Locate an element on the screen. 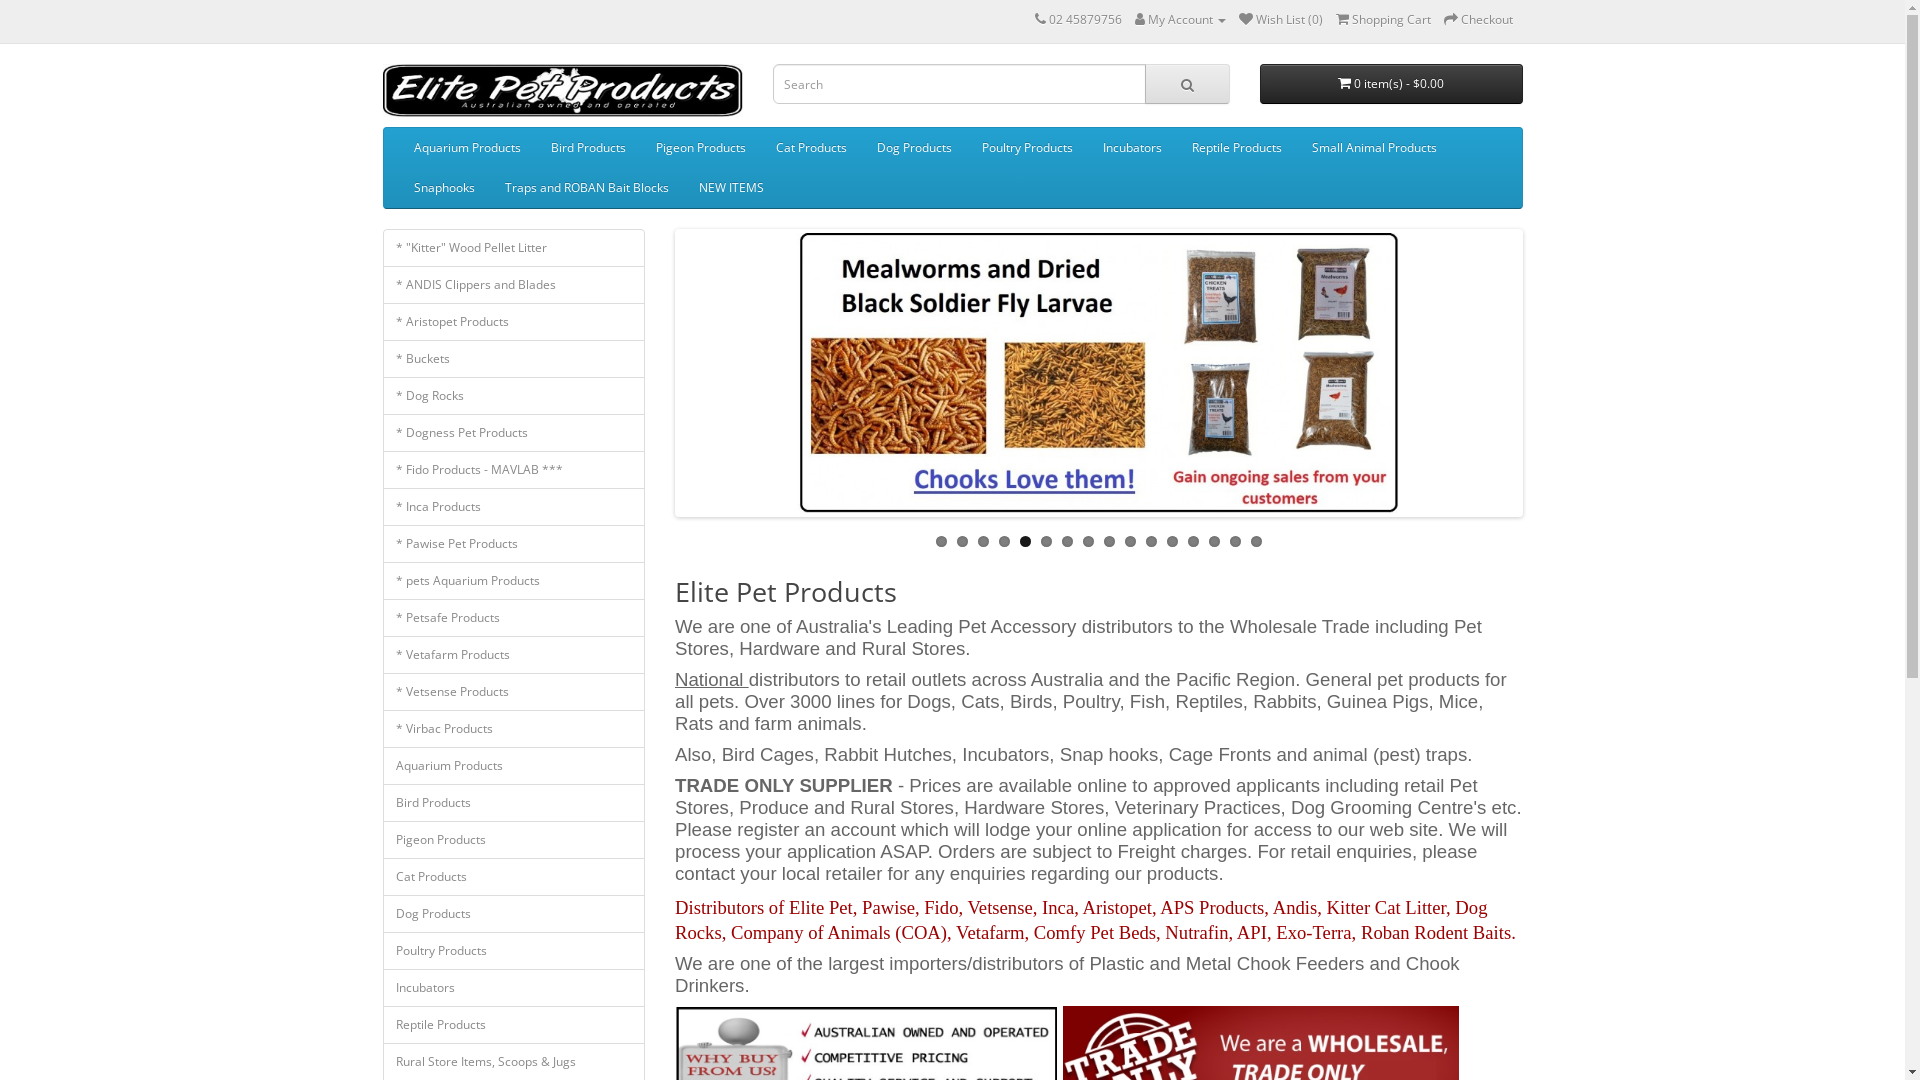 The width and height of the screenshot is (1920, 1080). * Vetsense Products is located at coordinates (514, 691).